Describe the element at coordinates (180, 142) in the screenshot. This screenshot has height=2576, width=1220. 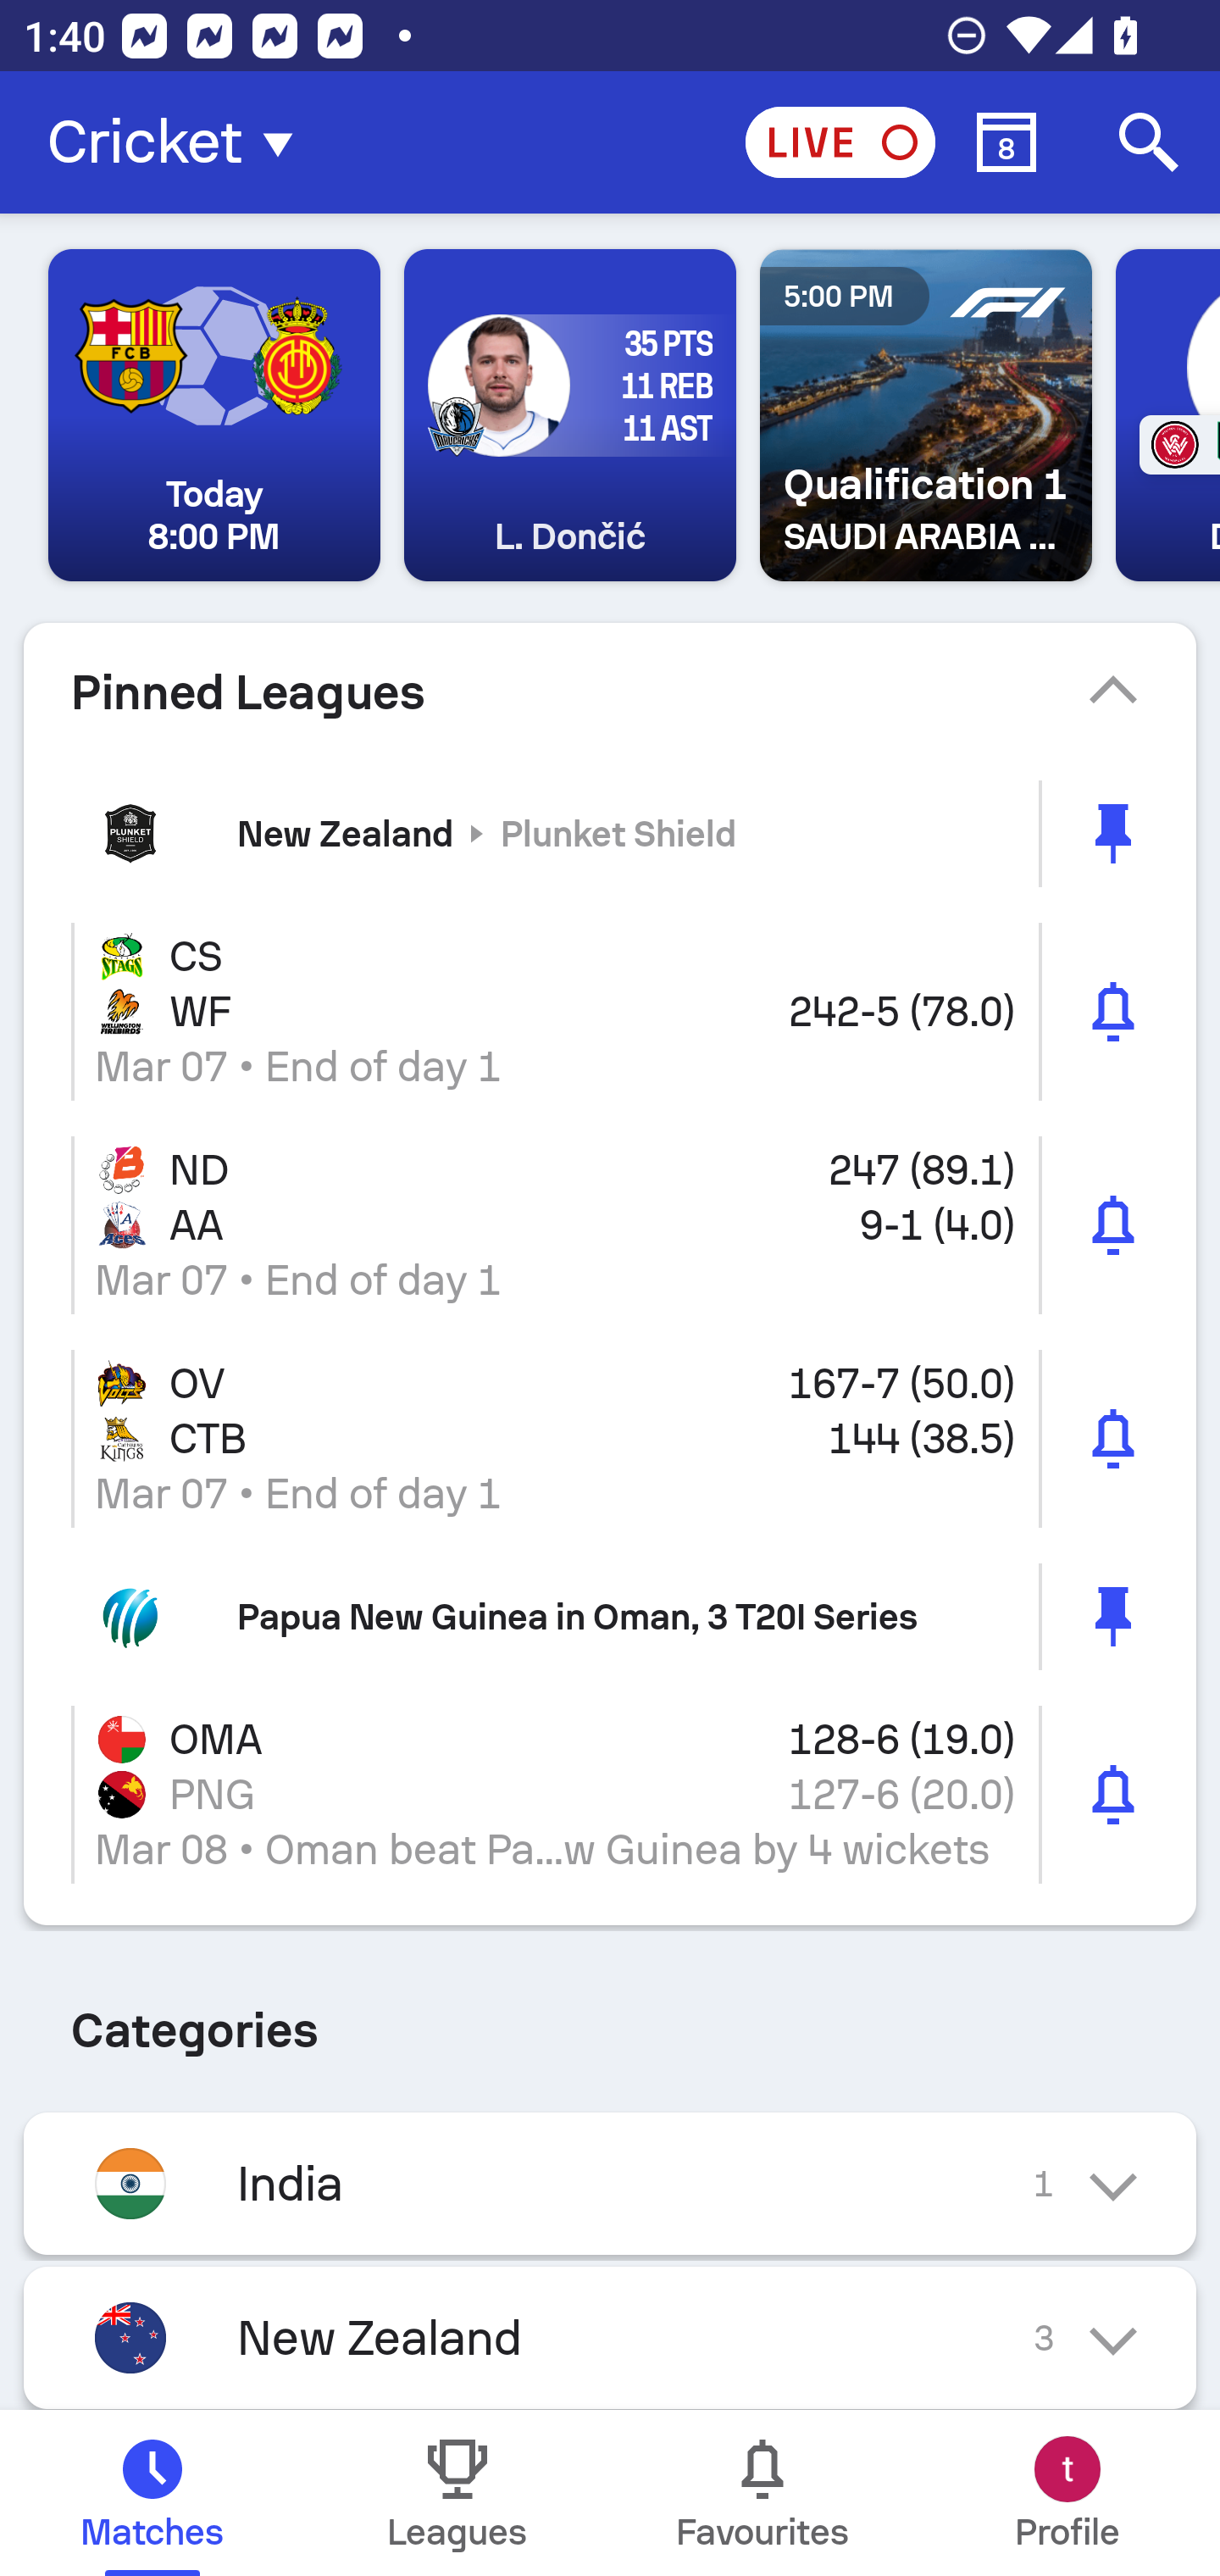
I see `Cricket` at that location.